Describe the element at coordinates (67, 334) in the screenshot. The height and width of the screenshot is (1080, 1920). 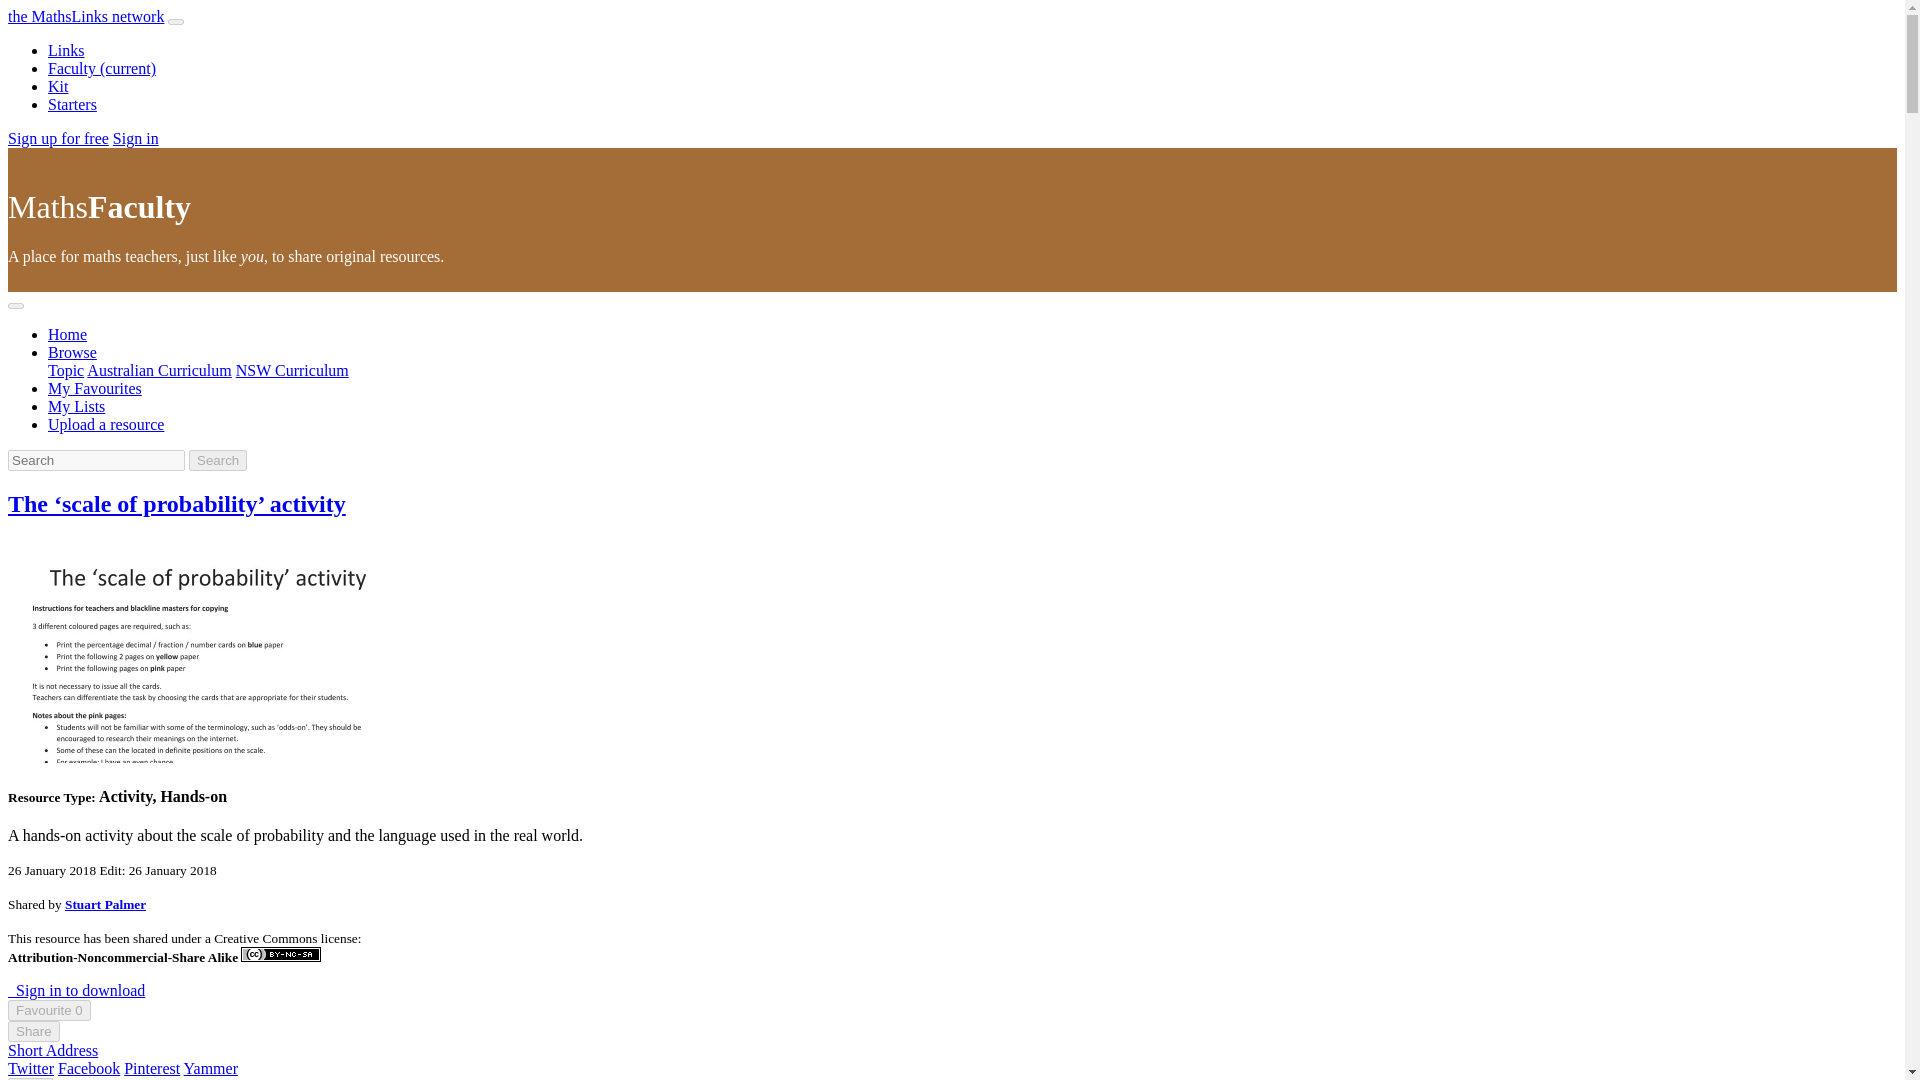
I see `Home` at that location.